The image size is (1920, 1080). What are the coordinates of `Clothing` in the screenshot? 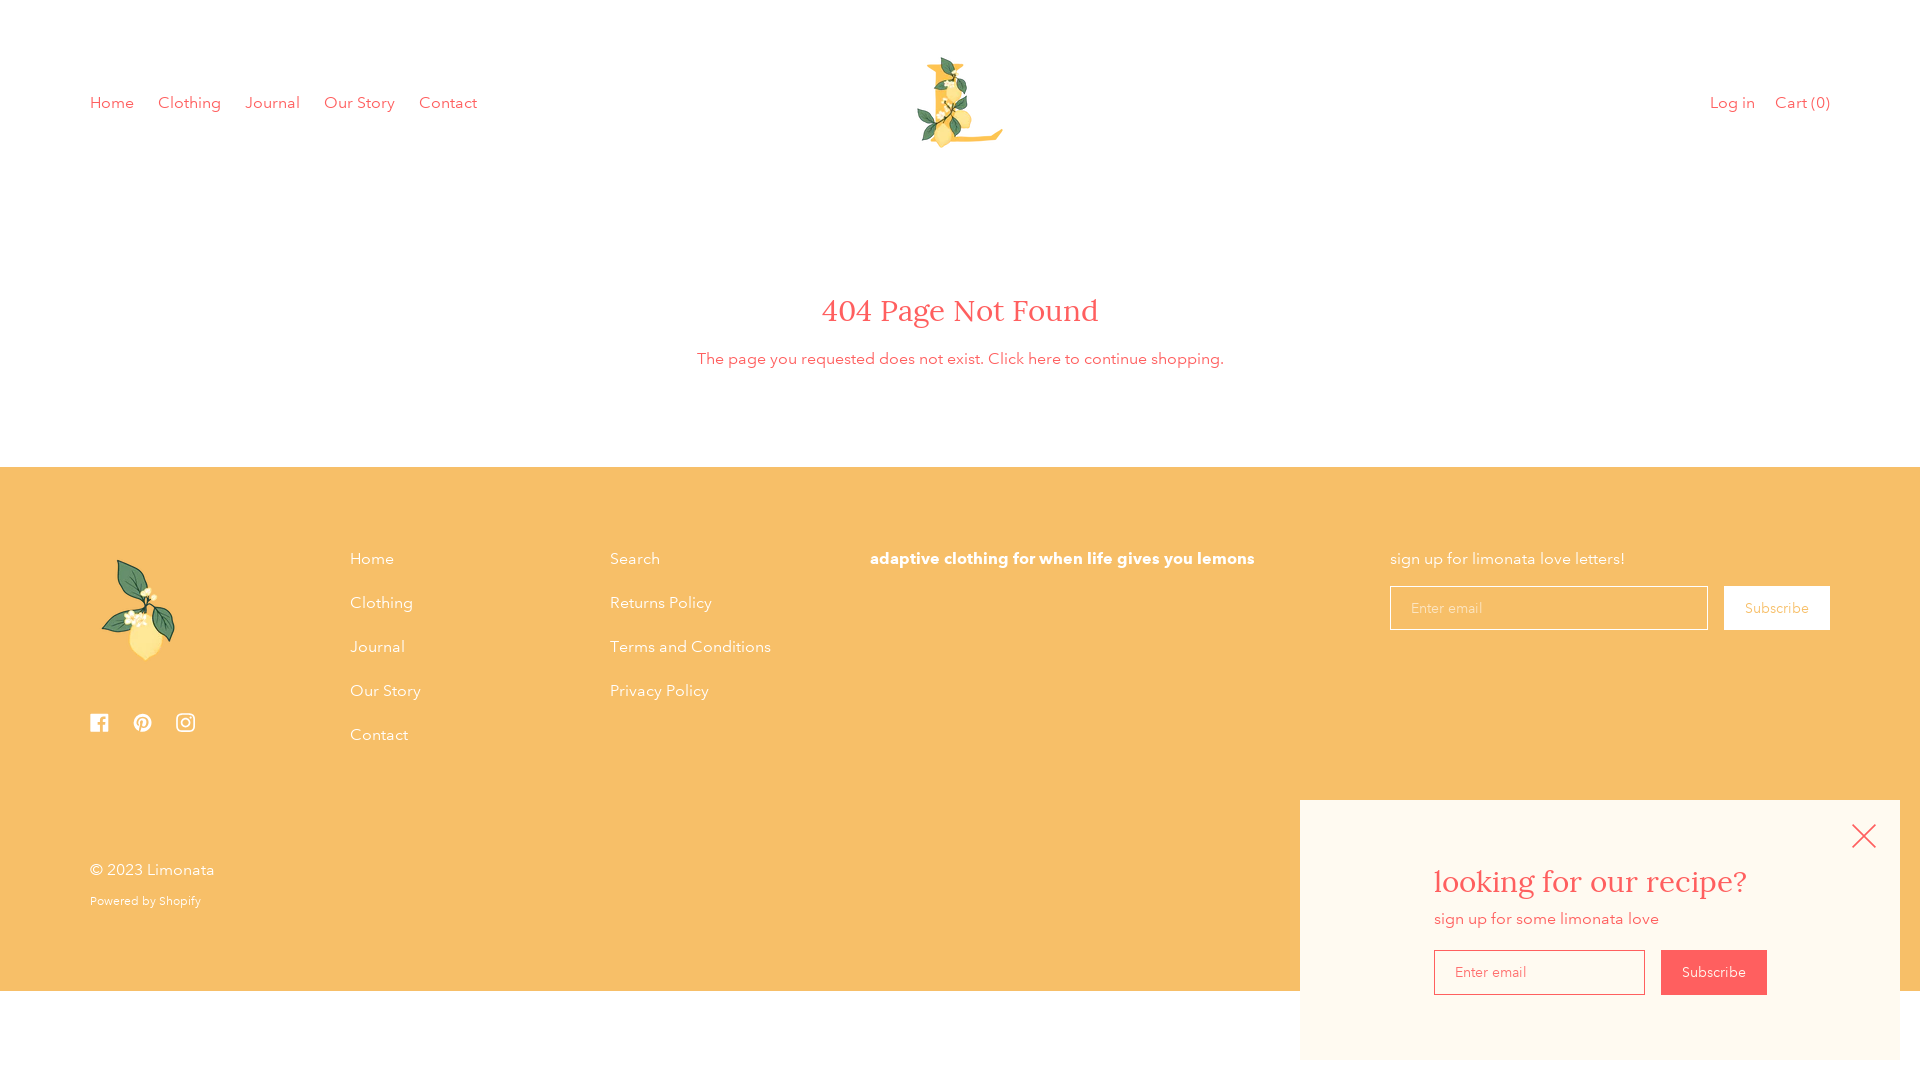 It's located at (190, 105).